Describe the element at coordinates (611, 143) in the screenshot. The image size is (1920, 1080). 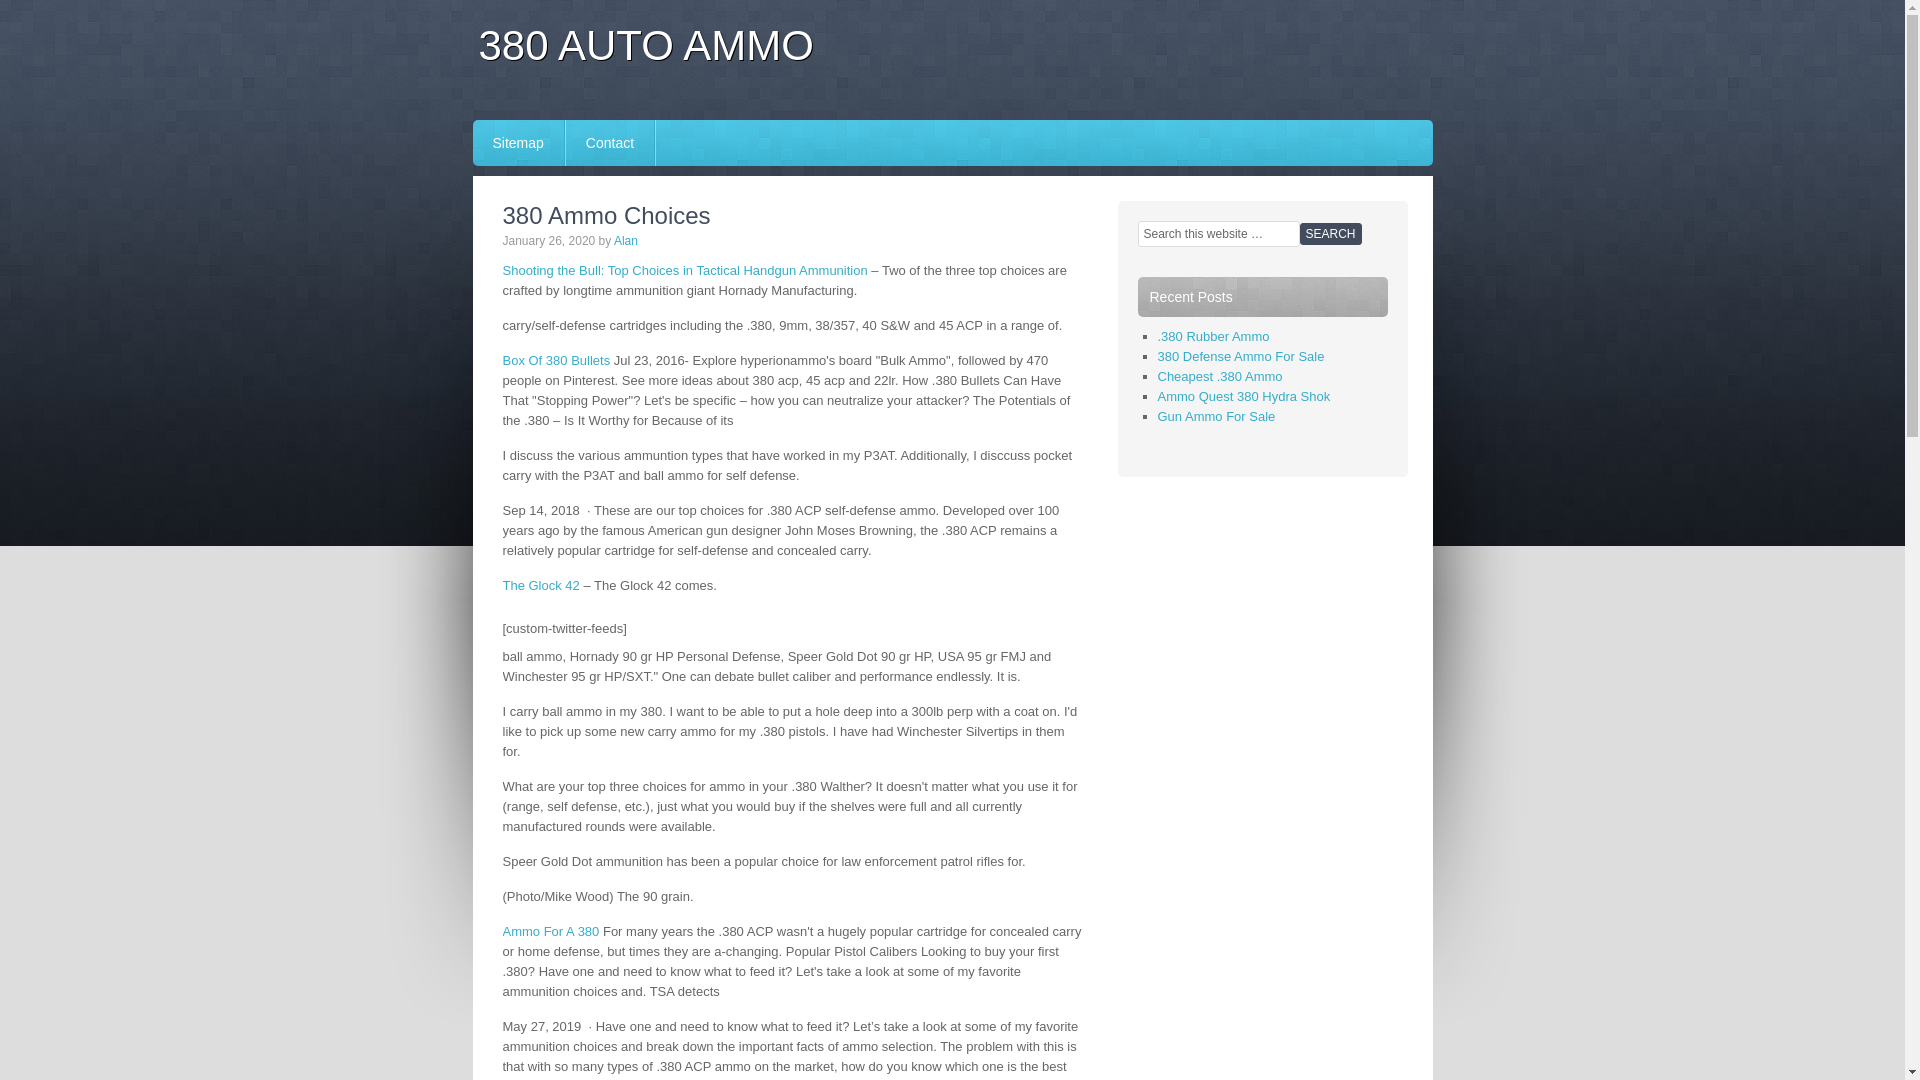
I see `Contact` at that location.